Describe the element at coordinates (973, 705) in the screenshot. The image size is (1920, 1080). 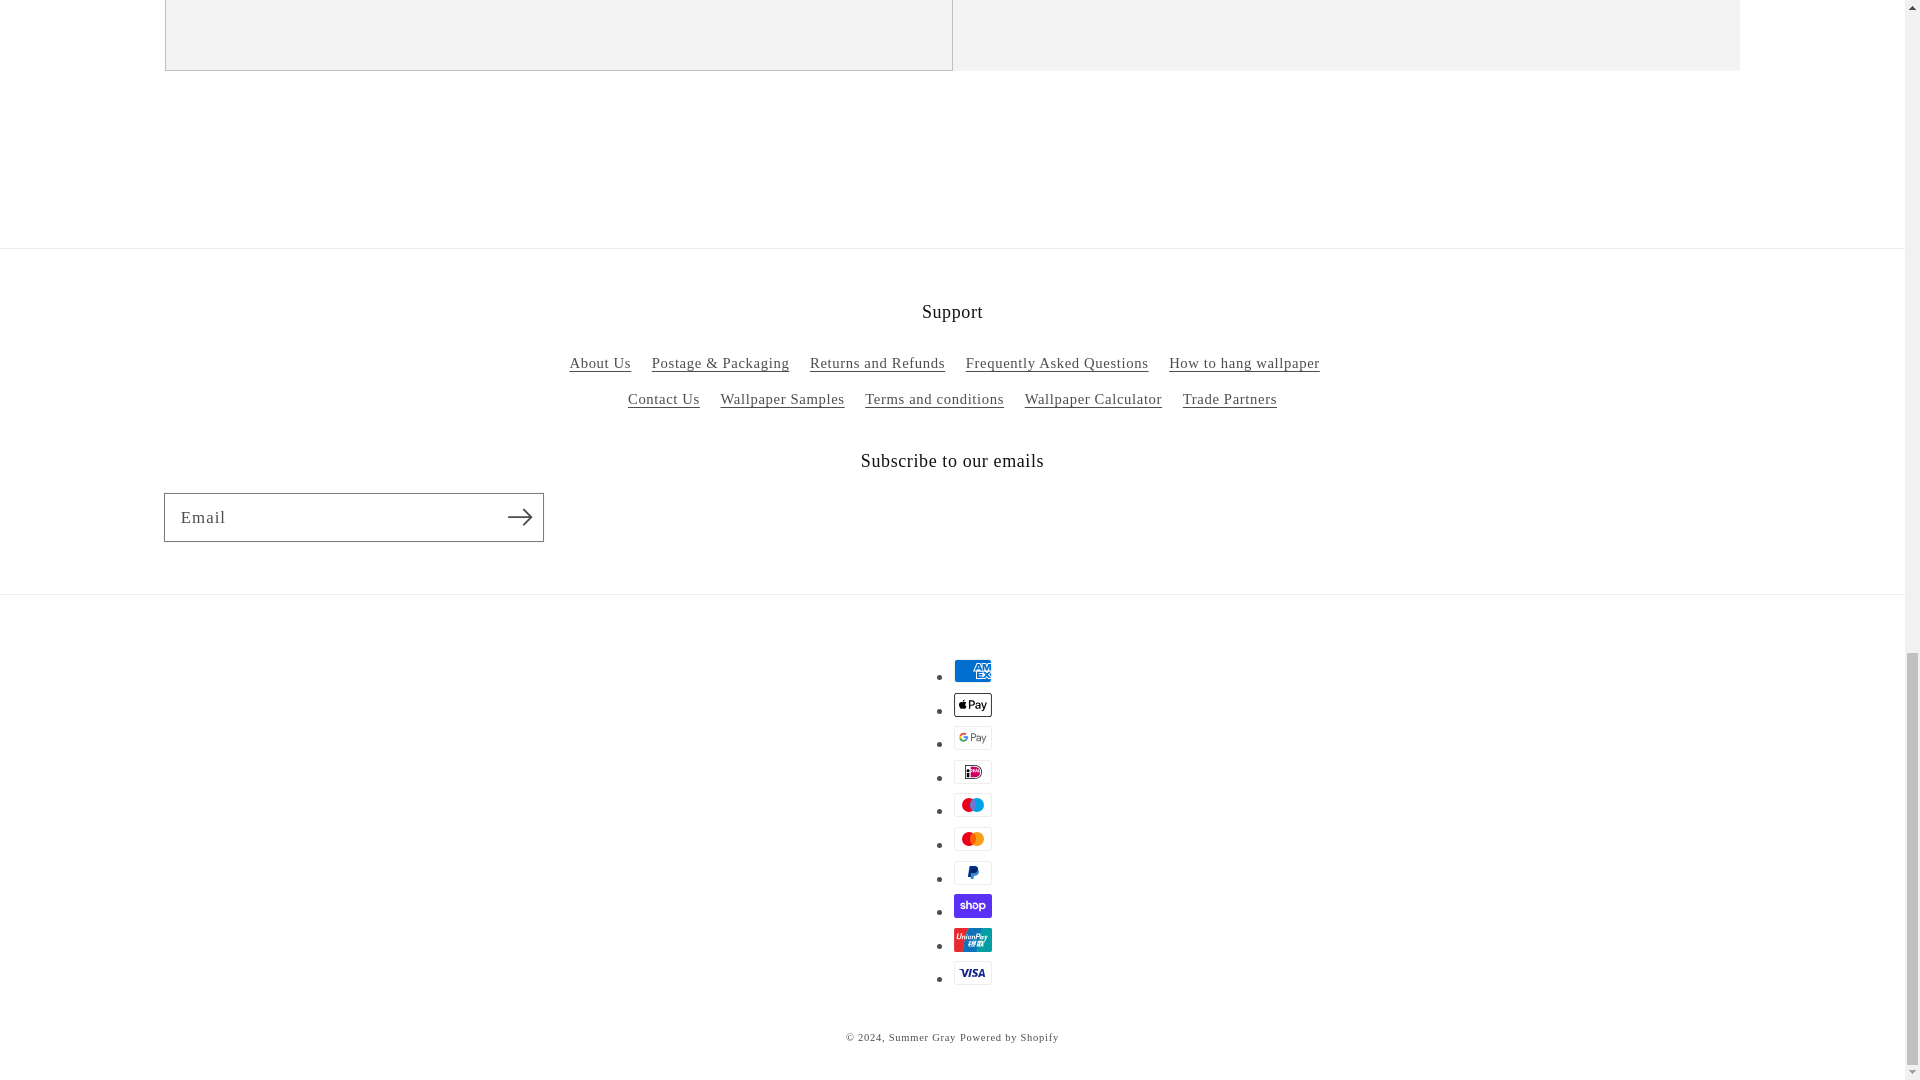
I see `Apple Pay` at that location.